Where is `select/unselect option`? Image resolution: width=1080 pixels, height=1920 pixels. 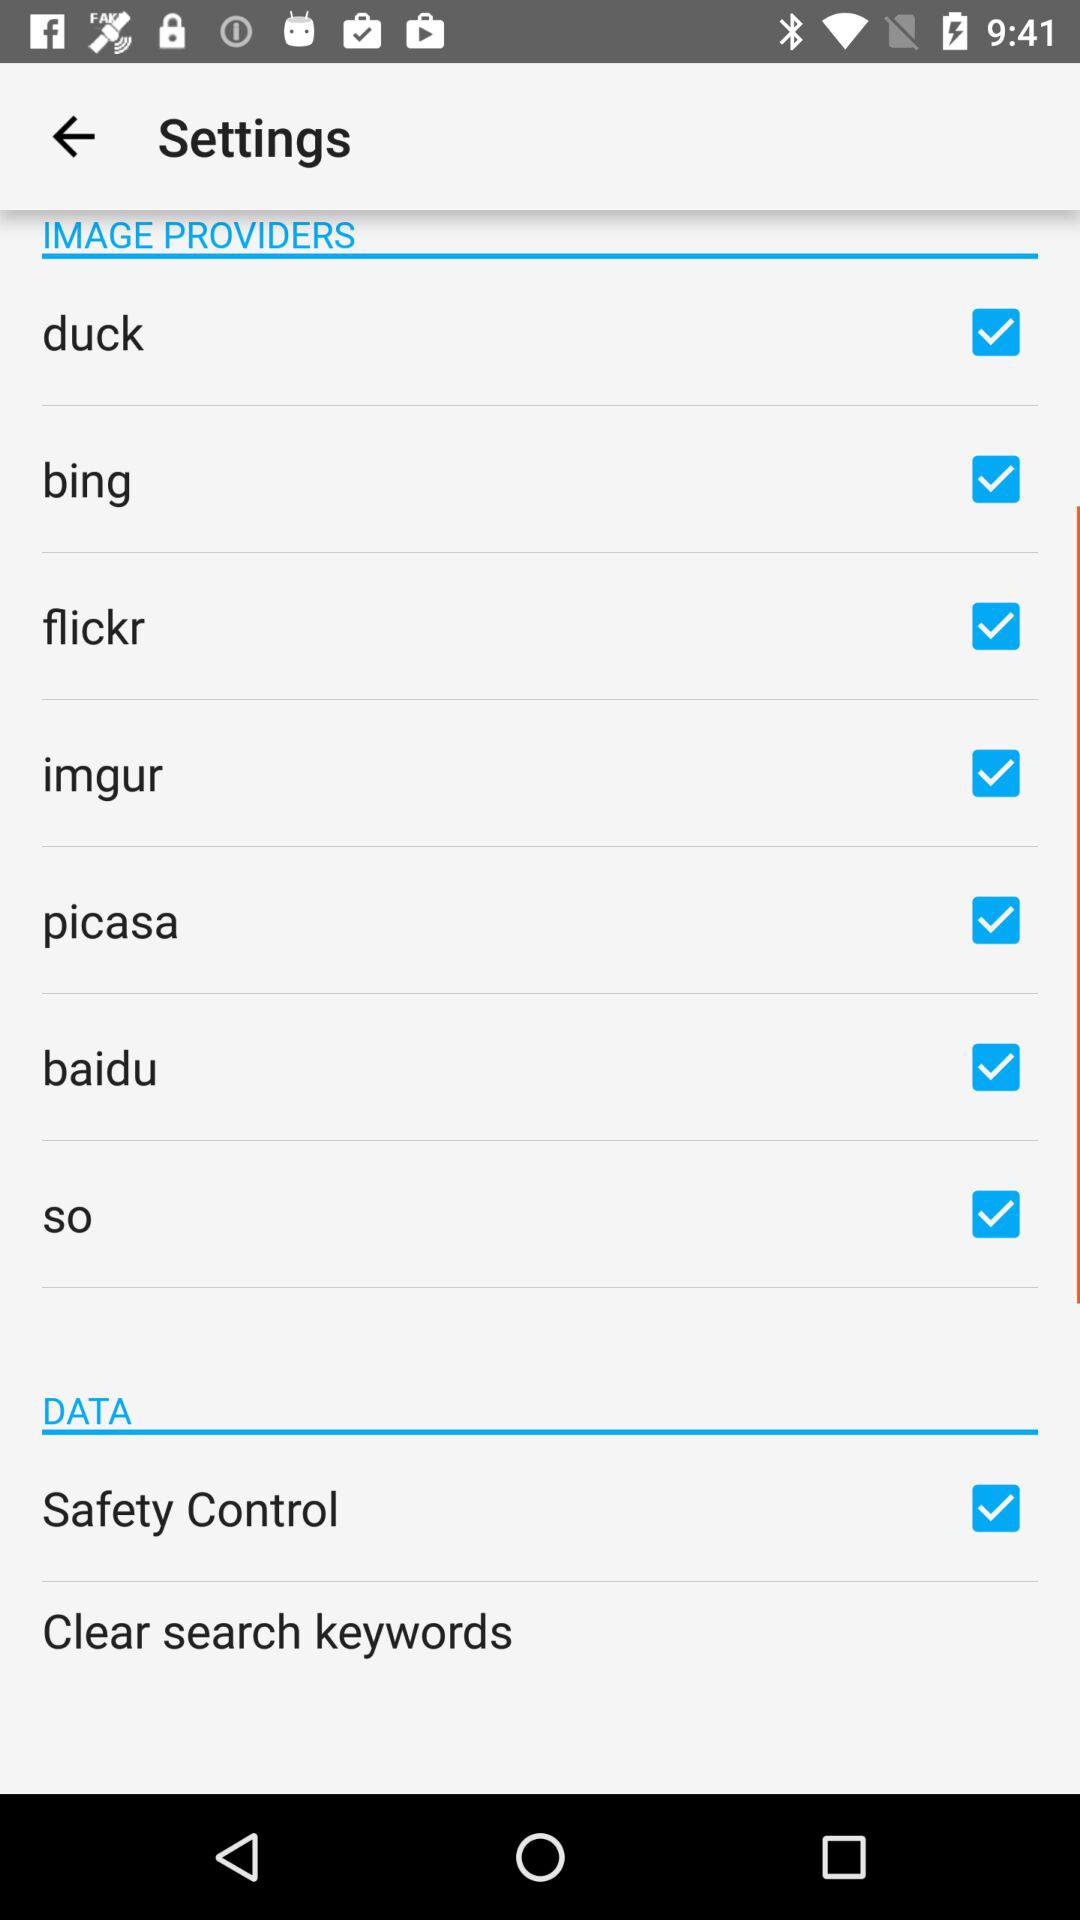
select/unselect option is located at coordinates (996, 1066).